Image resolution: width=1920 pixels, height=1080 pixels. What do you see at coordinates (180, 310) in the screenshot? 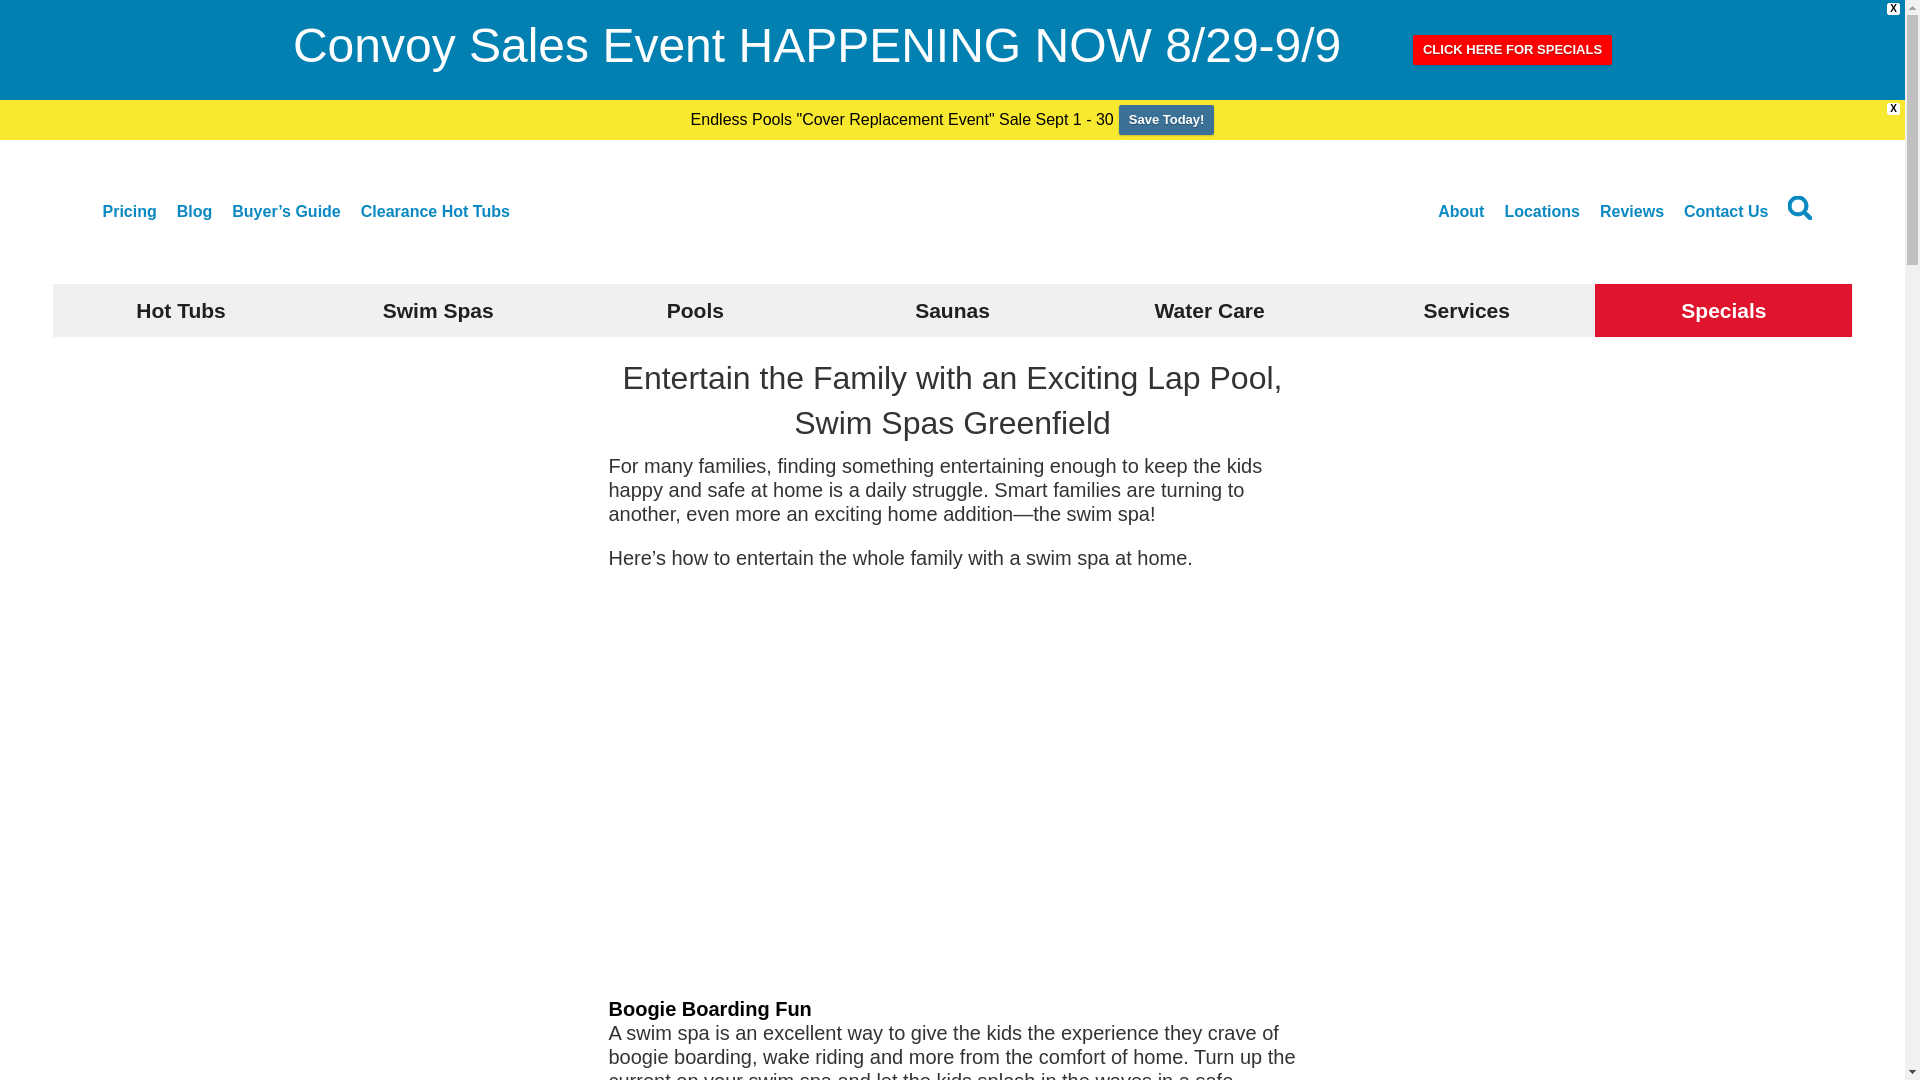
I see `Hot Tubs` at bounding box center [180, 310].